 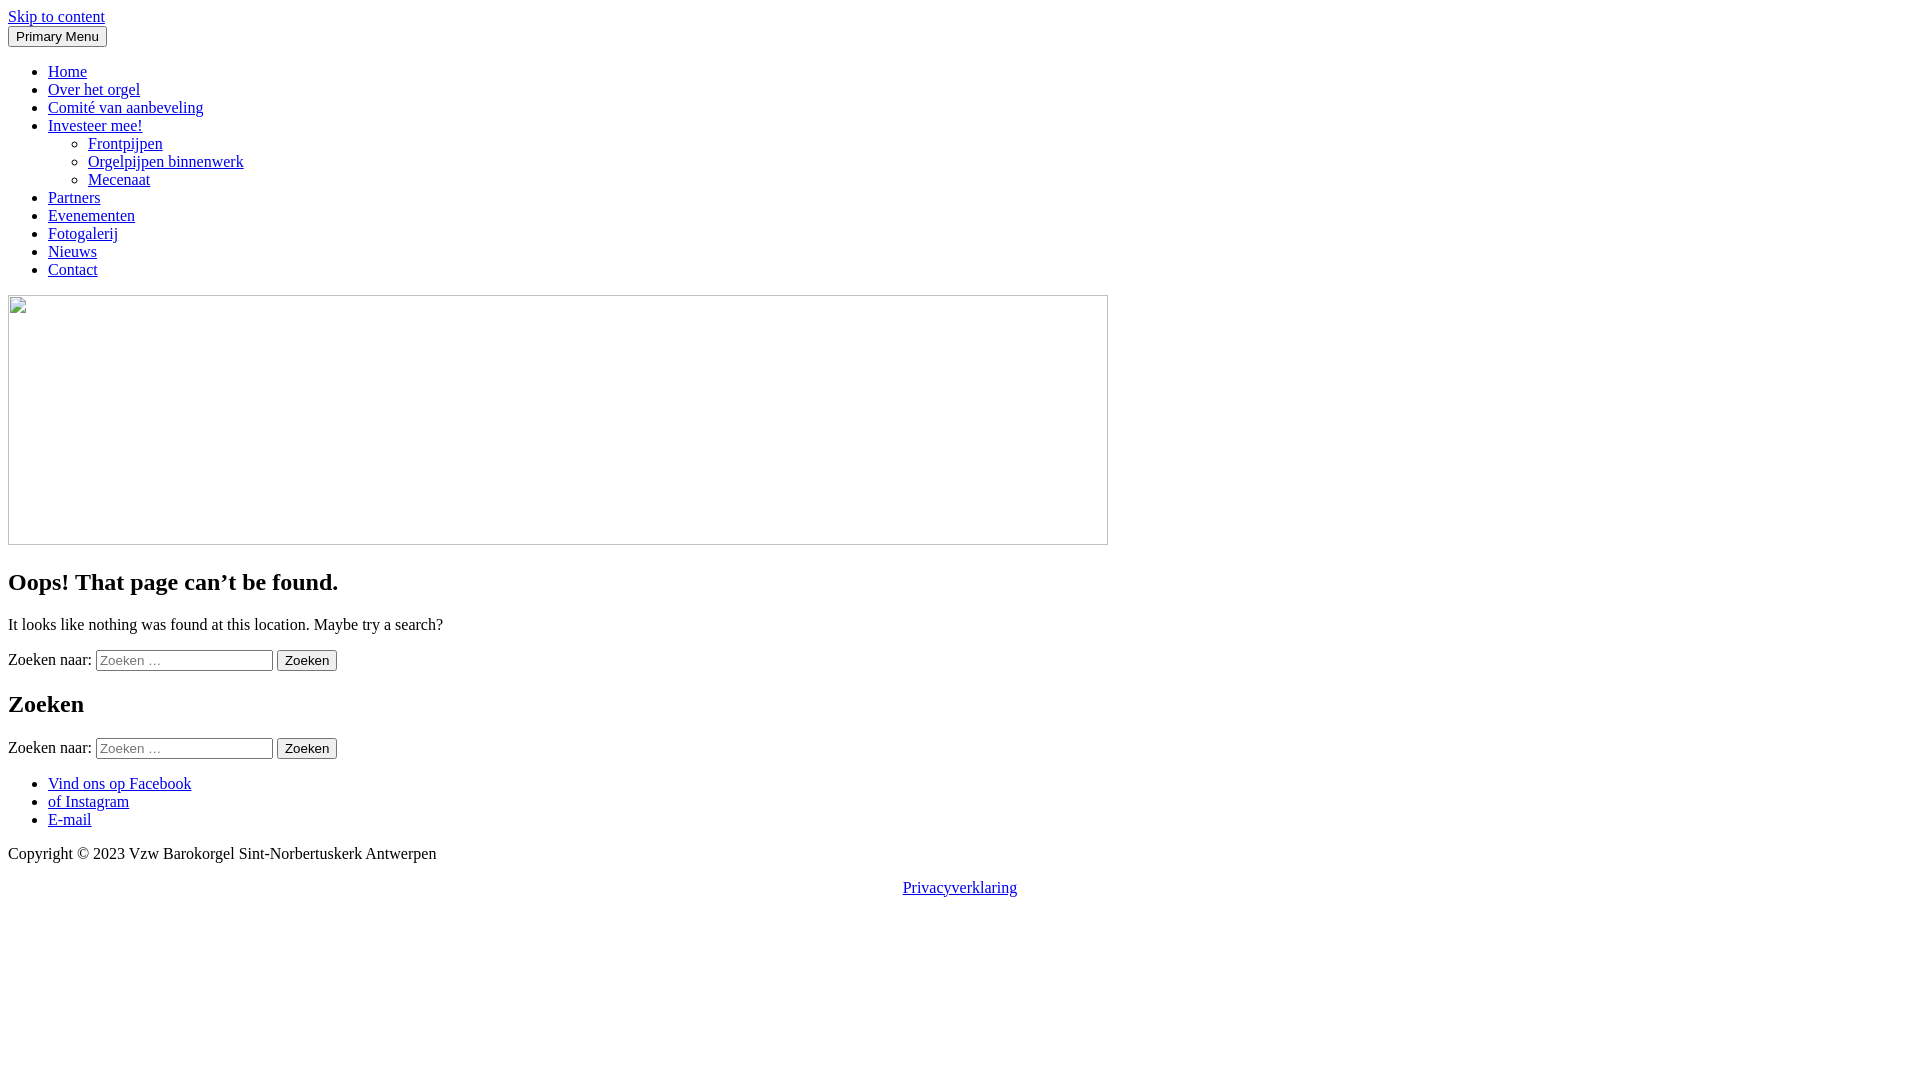 What do you see at coordinates (307, 660) in the screenshot?
I see `Zoeken` at bounding box center [307, 660].